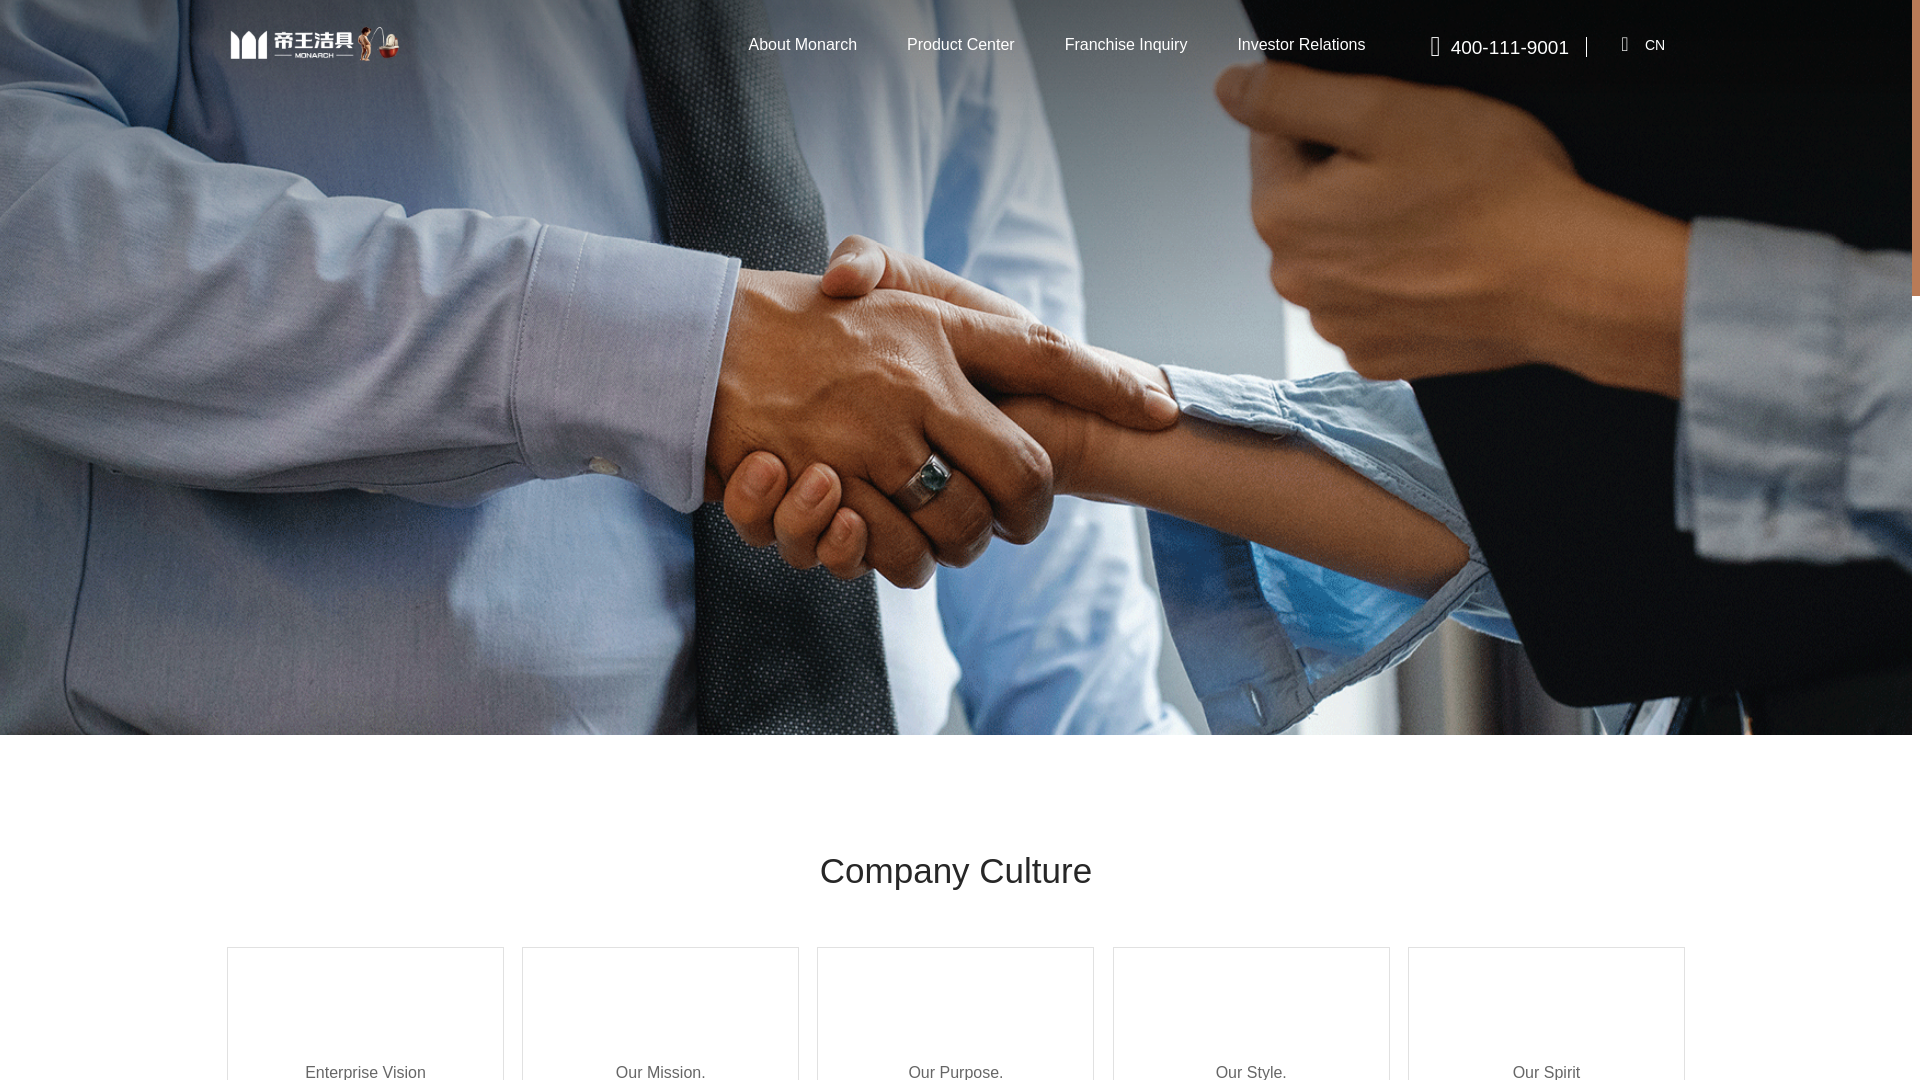  What do you see at coordinates (960, 45) in the screenshot?
I see `Product Center` at bounding box center [960, 45].